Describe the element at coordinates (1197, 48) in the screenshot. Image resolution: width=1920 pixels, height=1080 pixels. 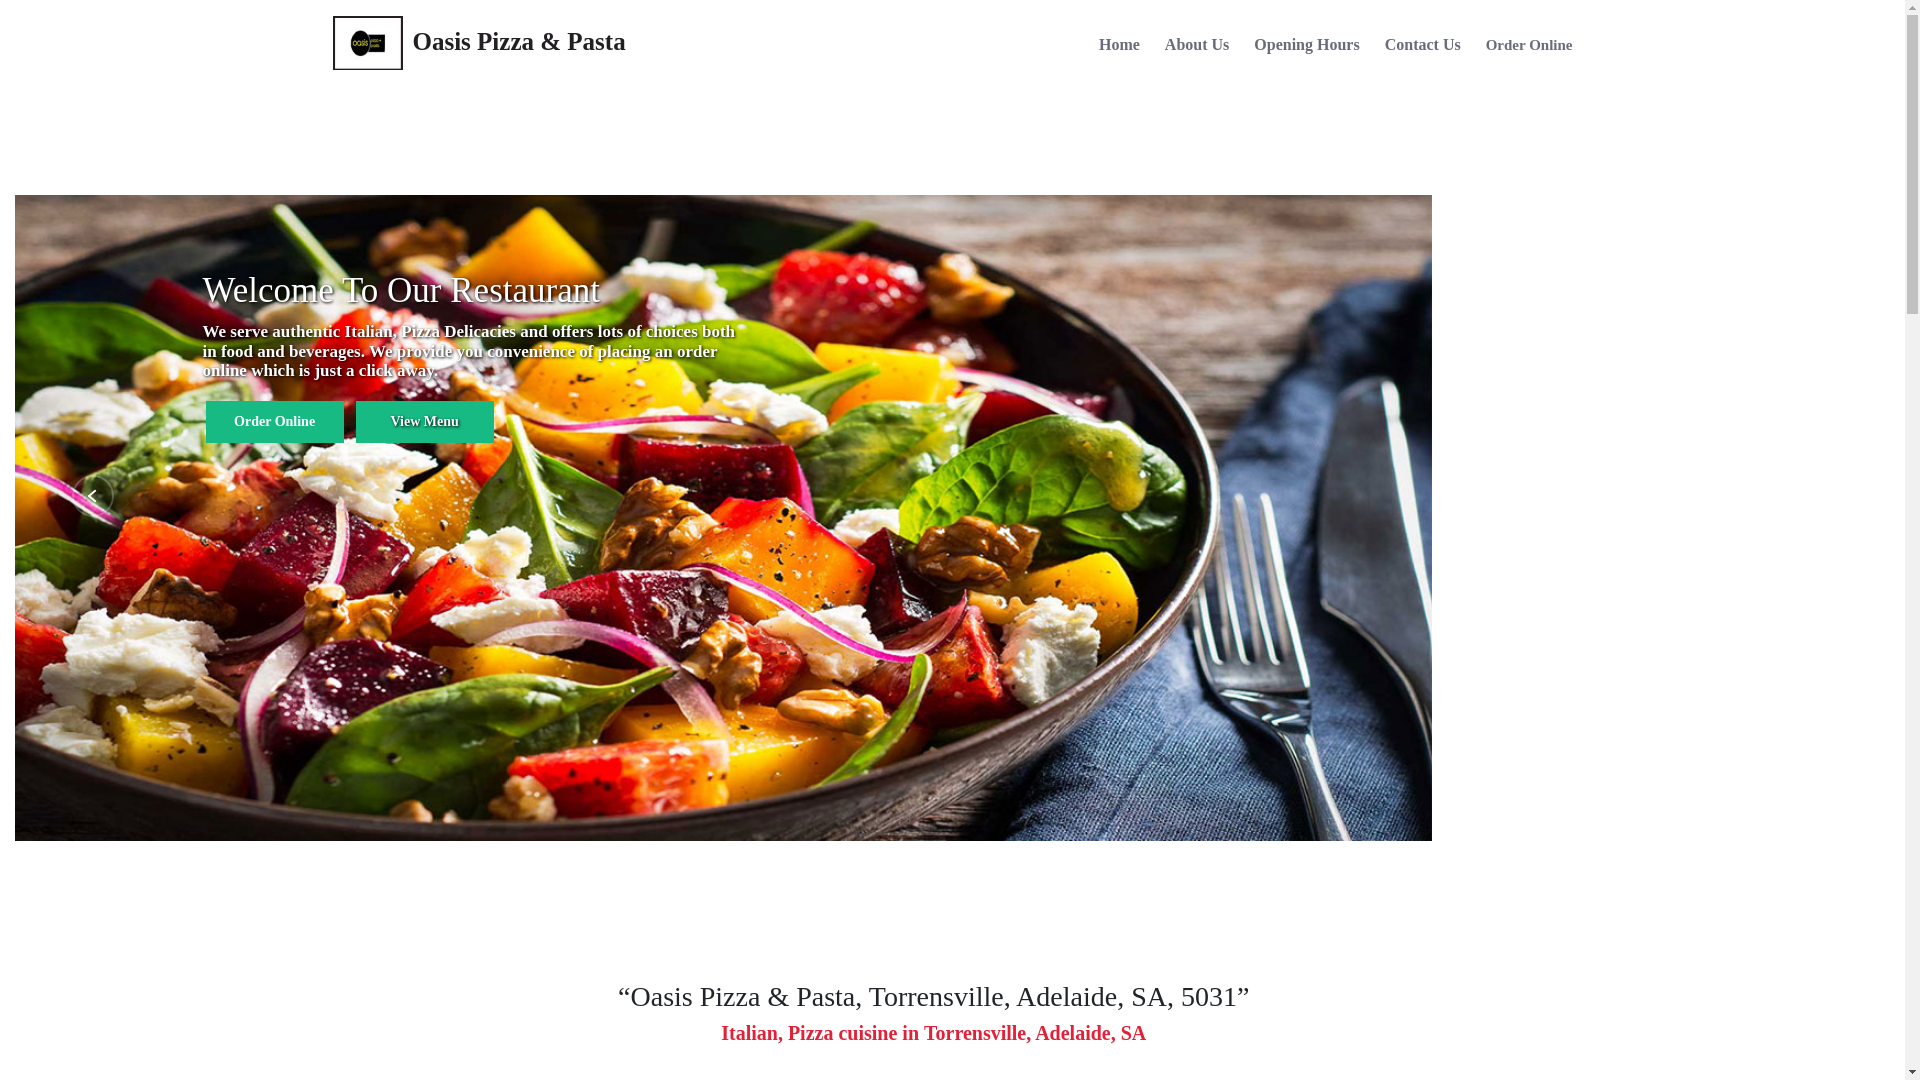
I see `About Us` at that location.